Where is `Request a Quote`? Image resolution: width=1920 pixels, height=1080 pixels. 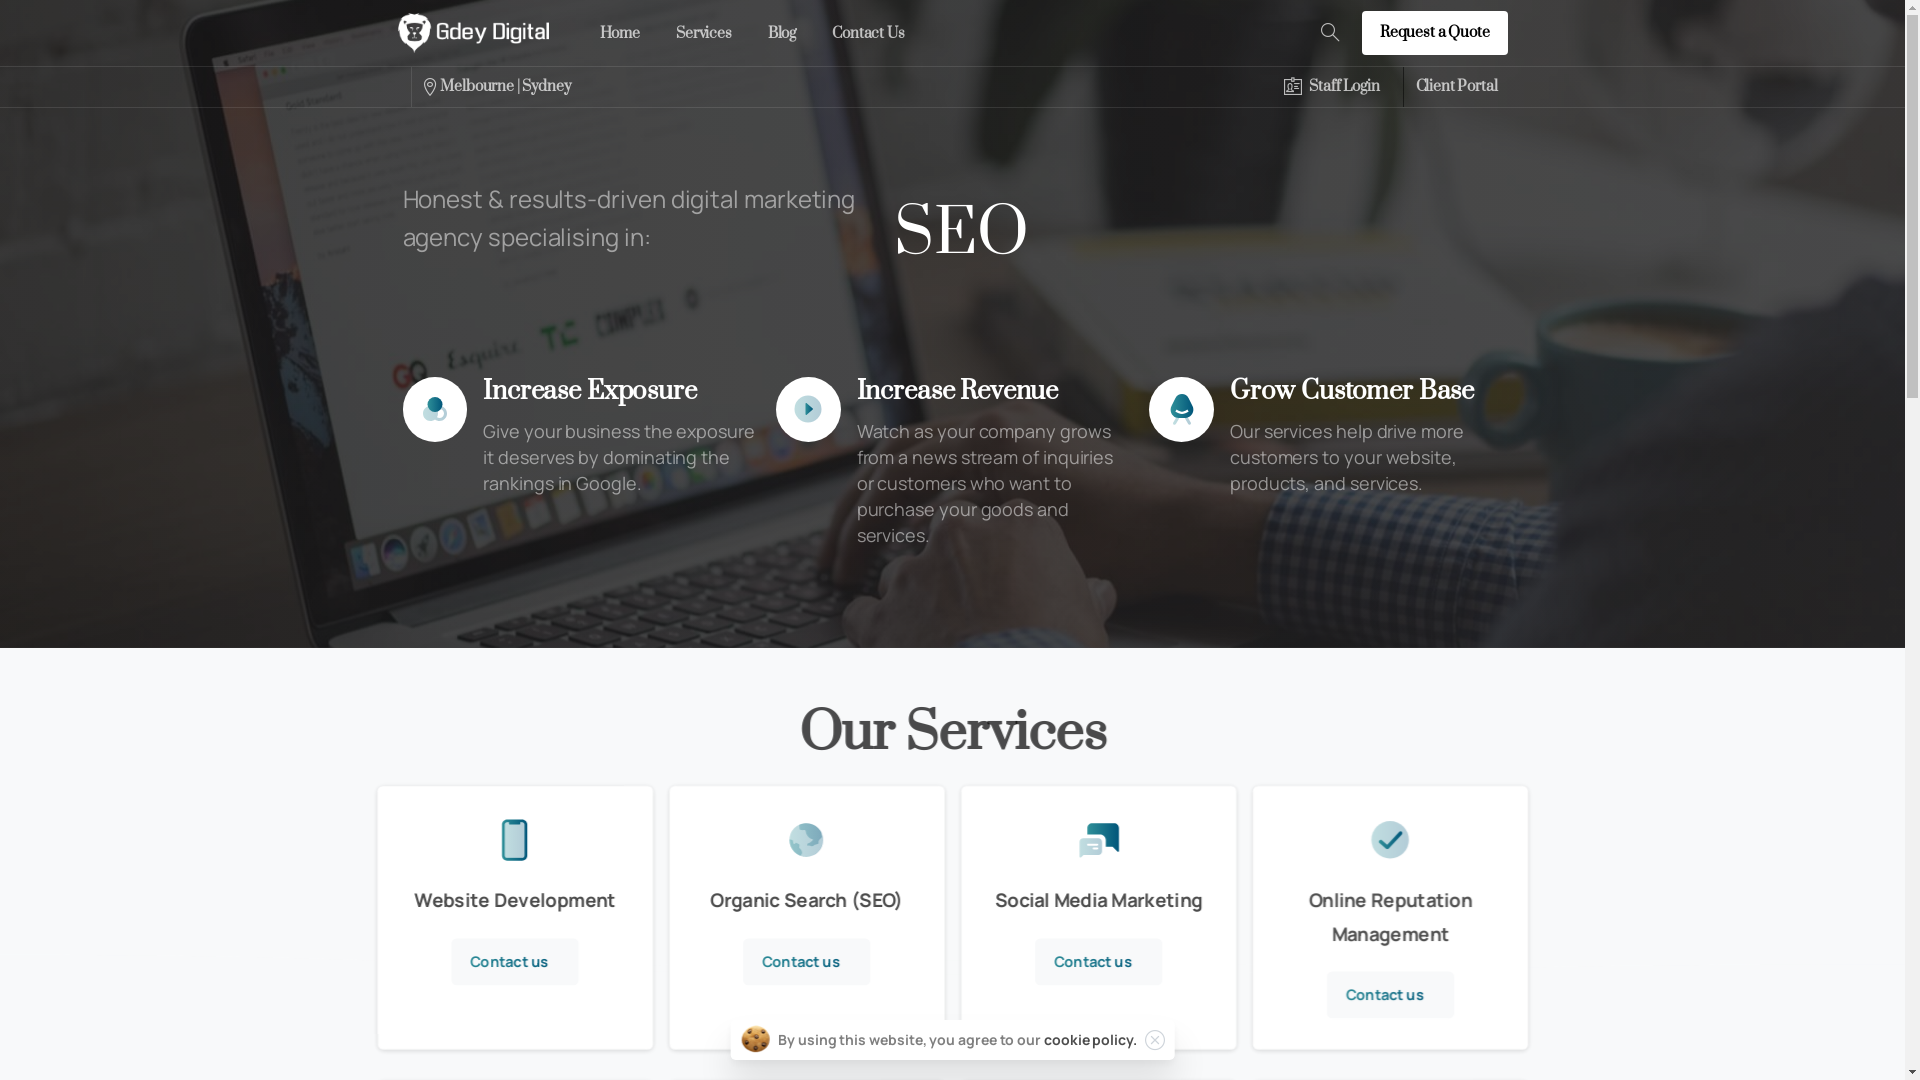
Request a Quote is located at coordinates (1435, 32).